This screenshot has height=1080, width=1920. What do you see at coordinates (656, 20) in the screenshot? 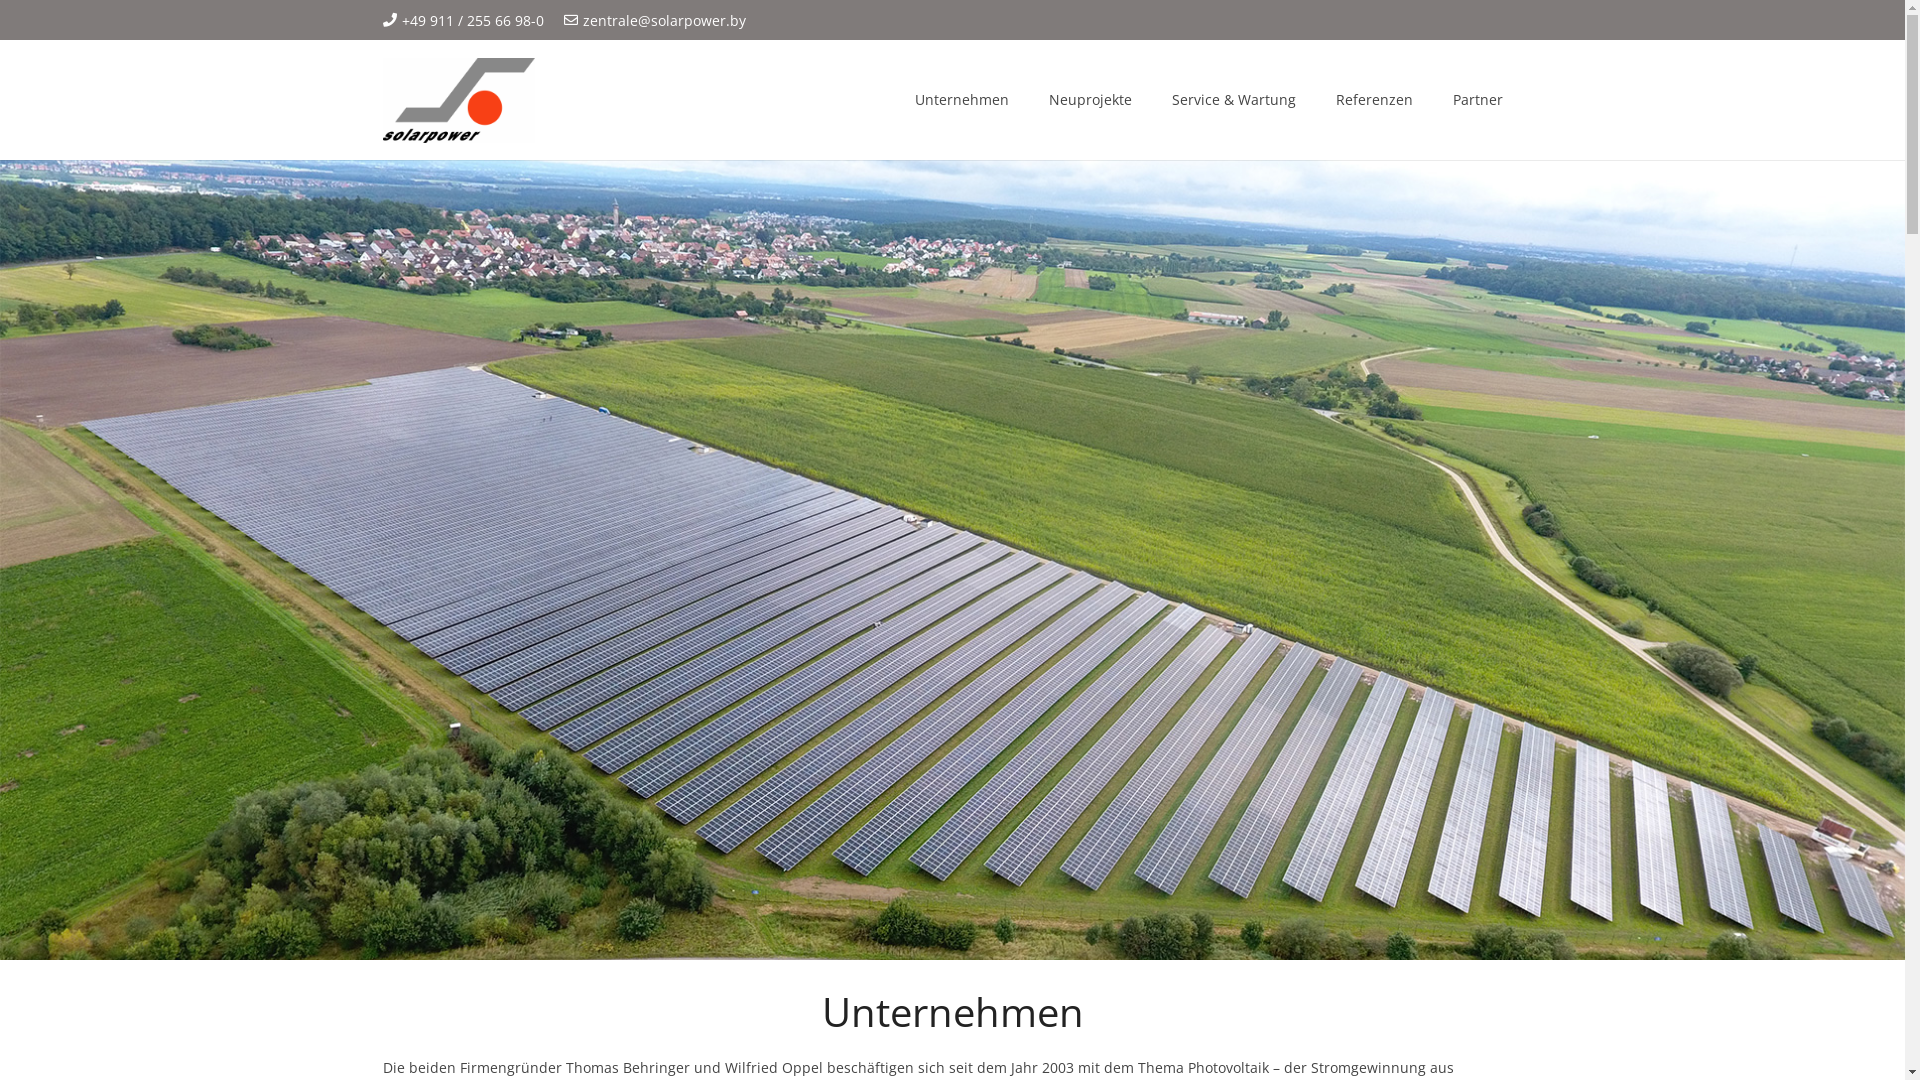
I see `zentrale@solarpower.by` at bounding box center [656, 20].